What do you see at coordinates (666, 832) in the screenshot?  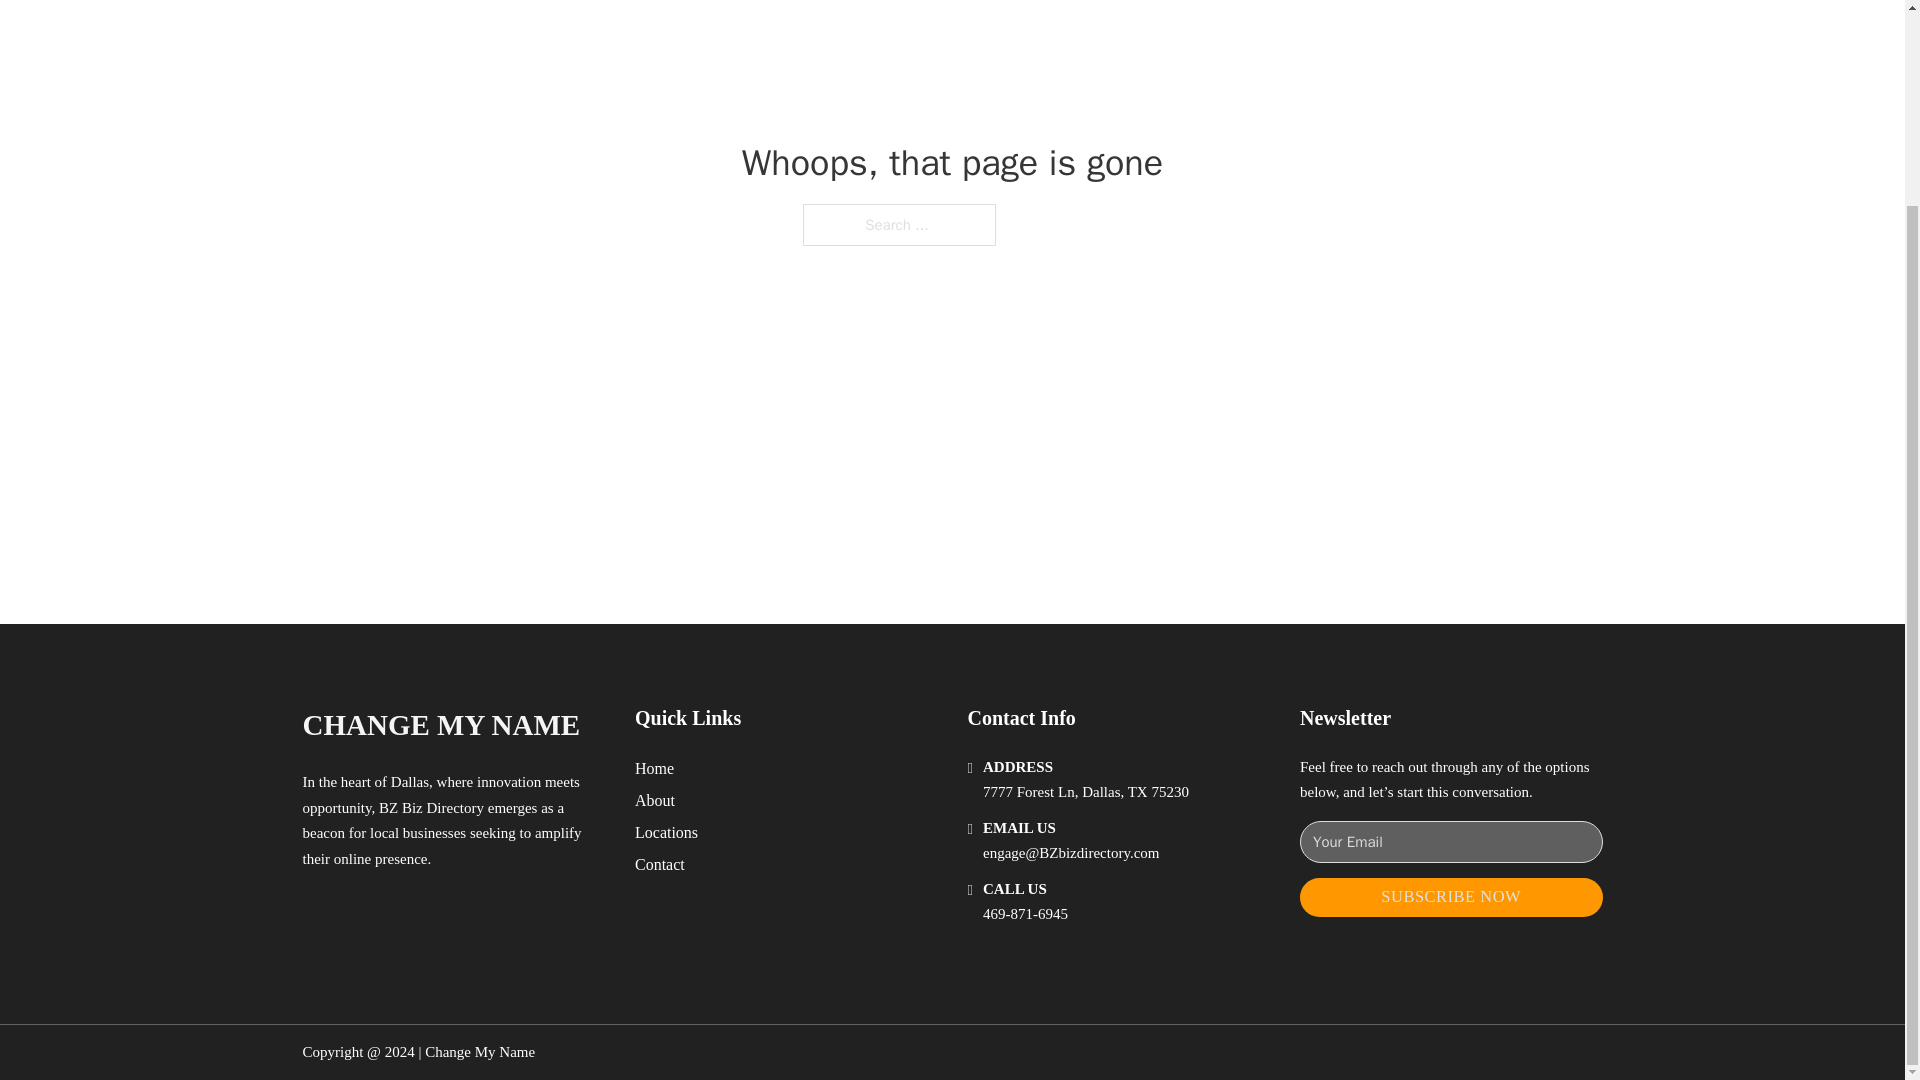 I see `Locations` at bounding box center [666, 832].